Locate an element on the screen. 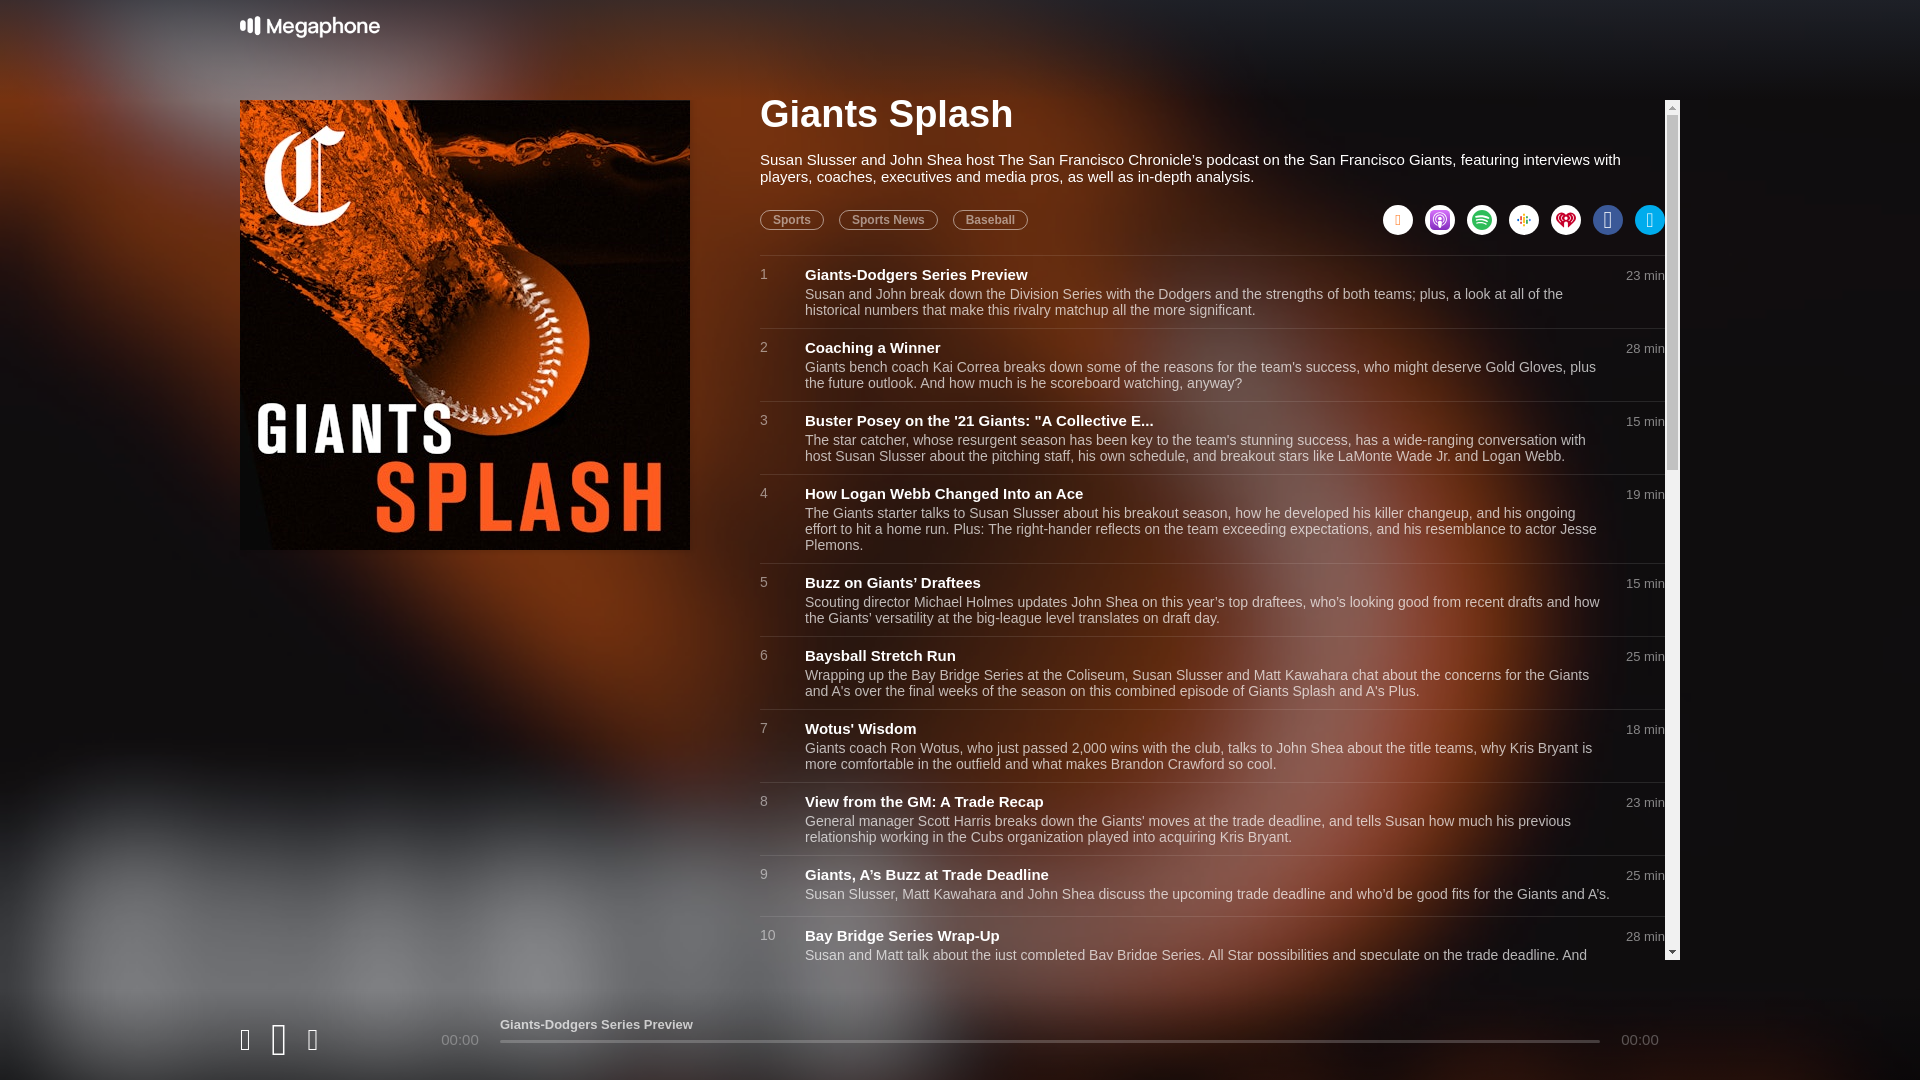 The height and width of the screenshot is (1080, 1920). Subscribe via RSS is located at coordinates (1403, 214).